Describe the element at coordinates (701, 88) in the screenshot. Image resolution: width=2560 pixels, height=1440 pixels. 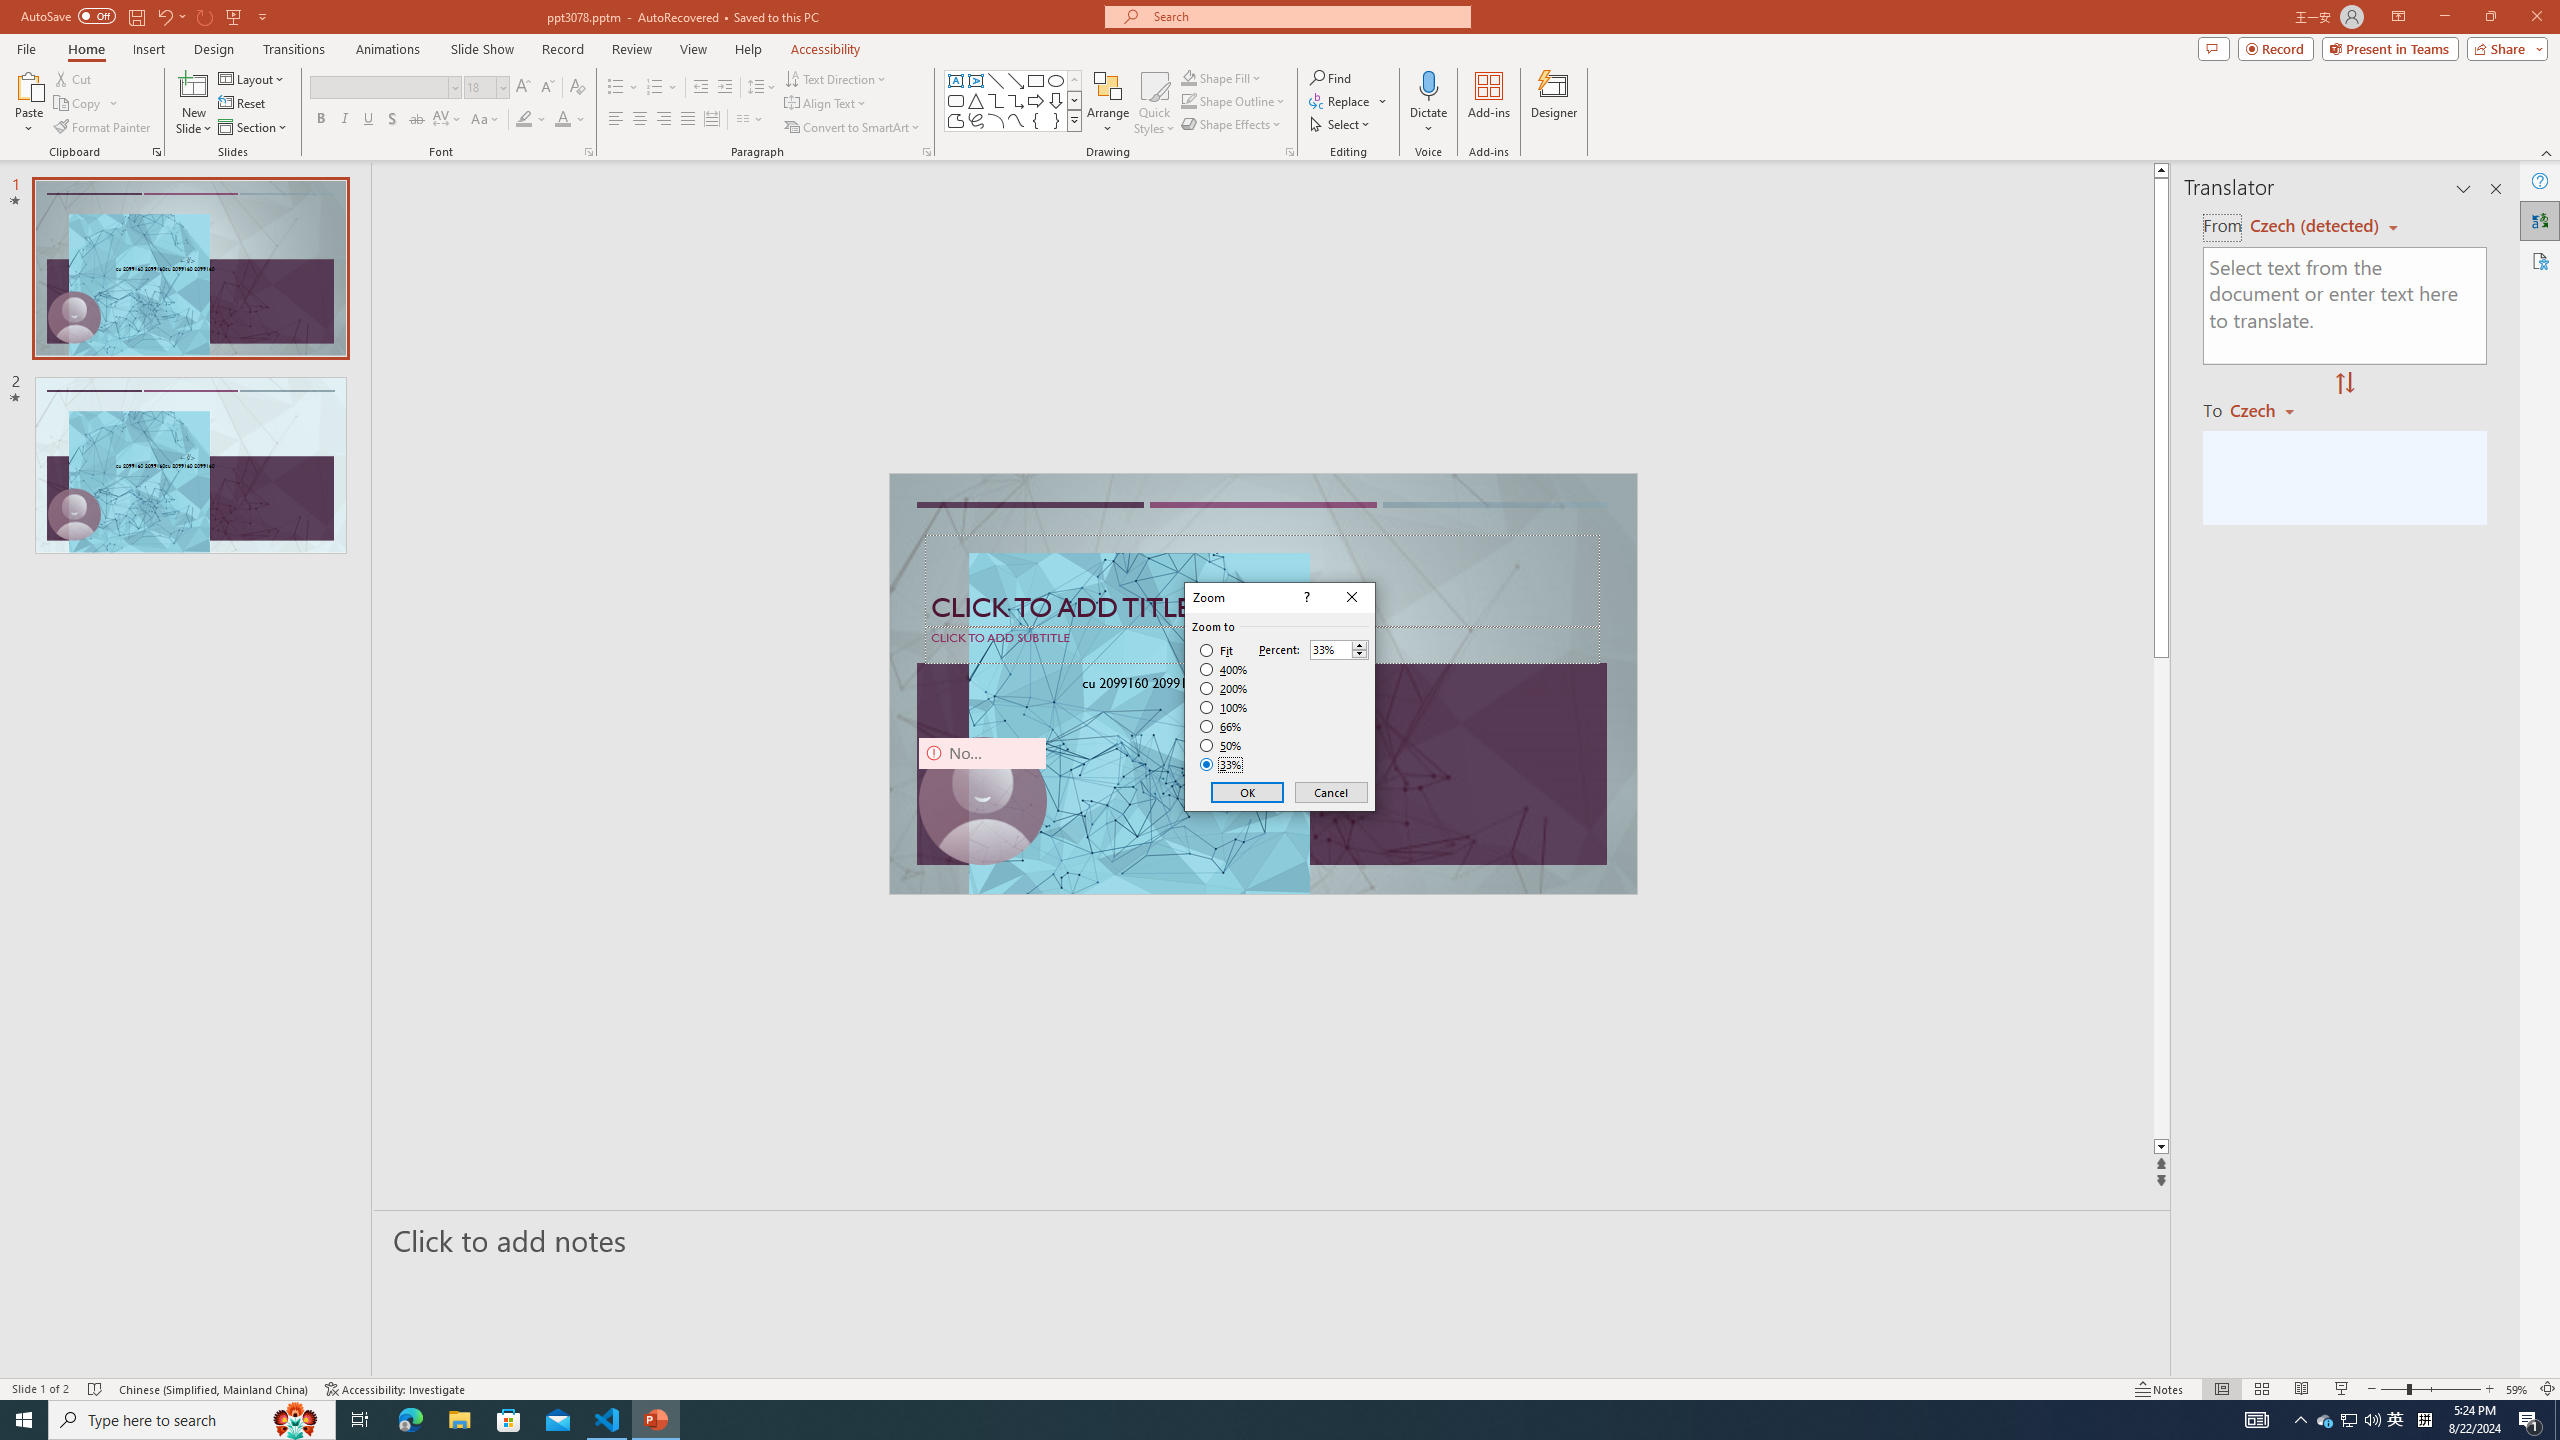
I see `Decrease Indent` at that location.